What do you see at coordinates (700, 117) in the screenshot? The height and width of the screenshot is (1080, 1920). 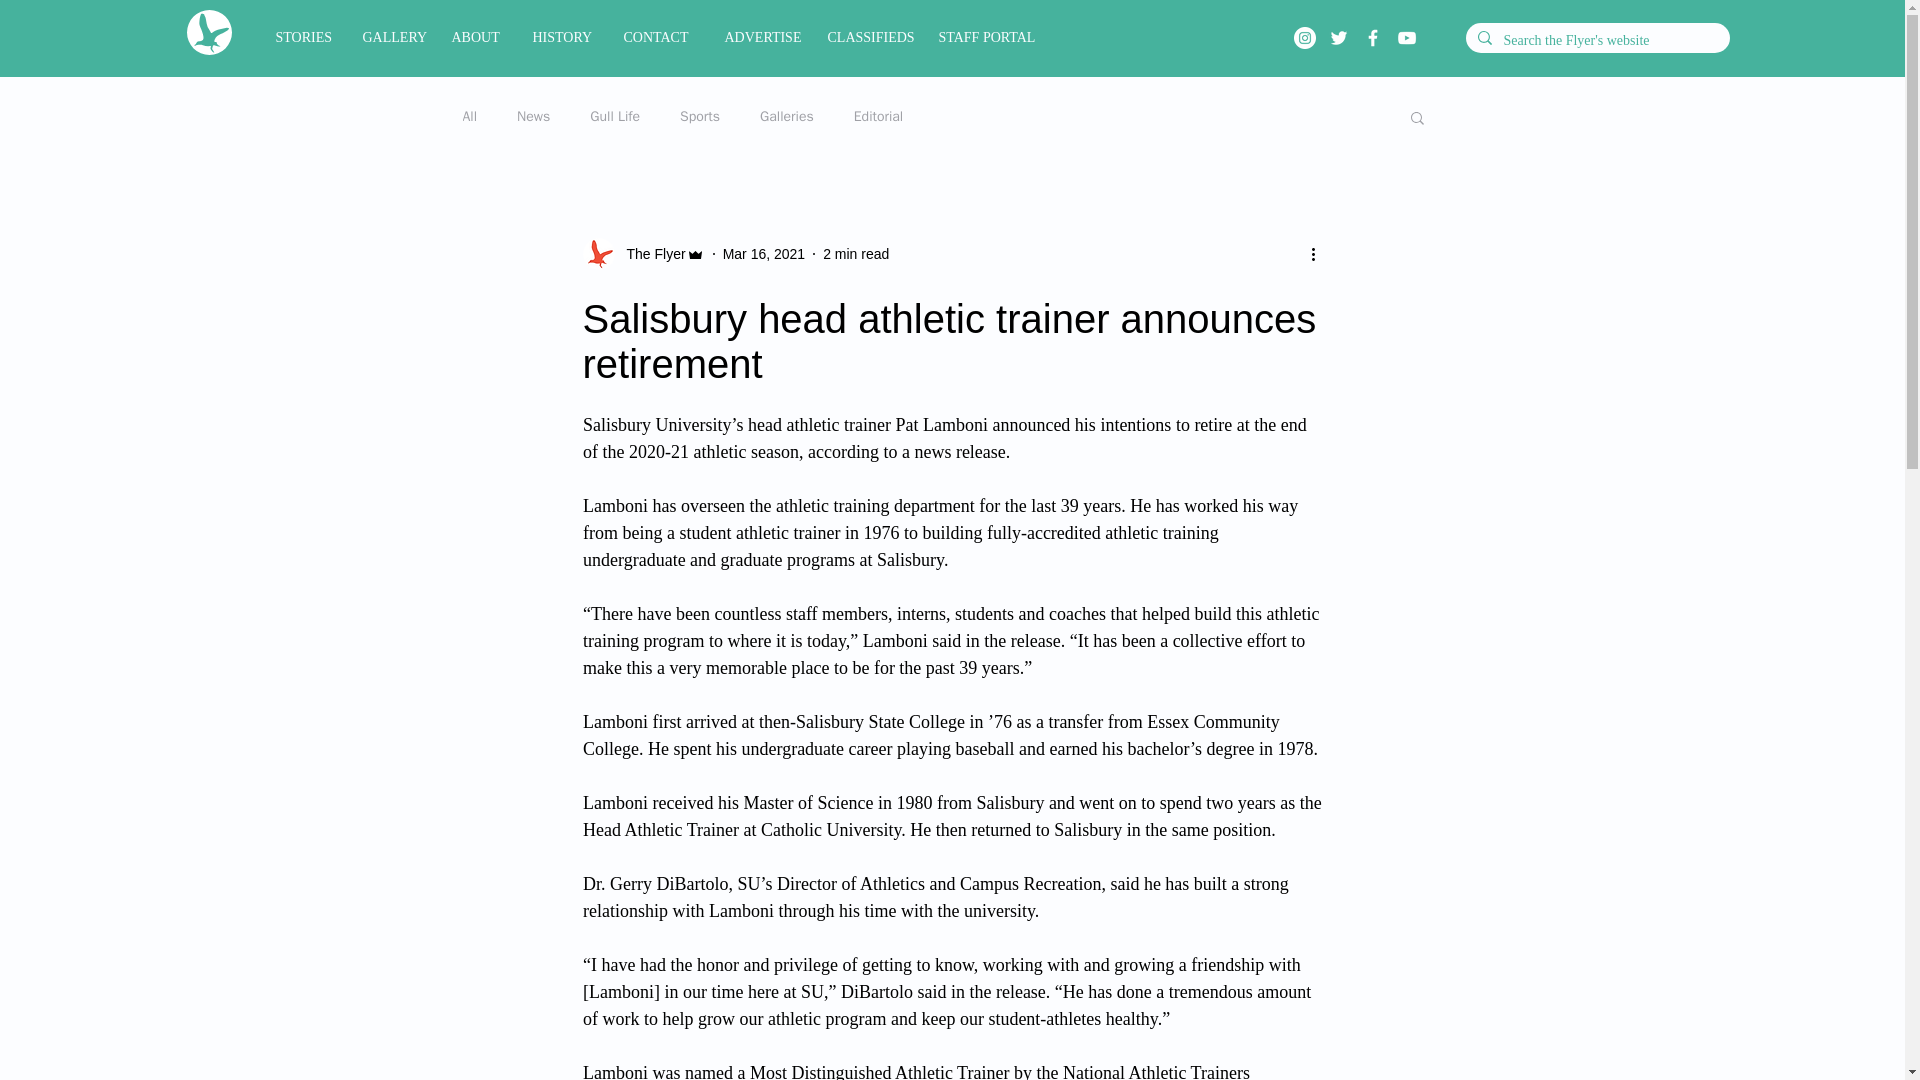 I see `Sports` at bounding box center [700, 117].